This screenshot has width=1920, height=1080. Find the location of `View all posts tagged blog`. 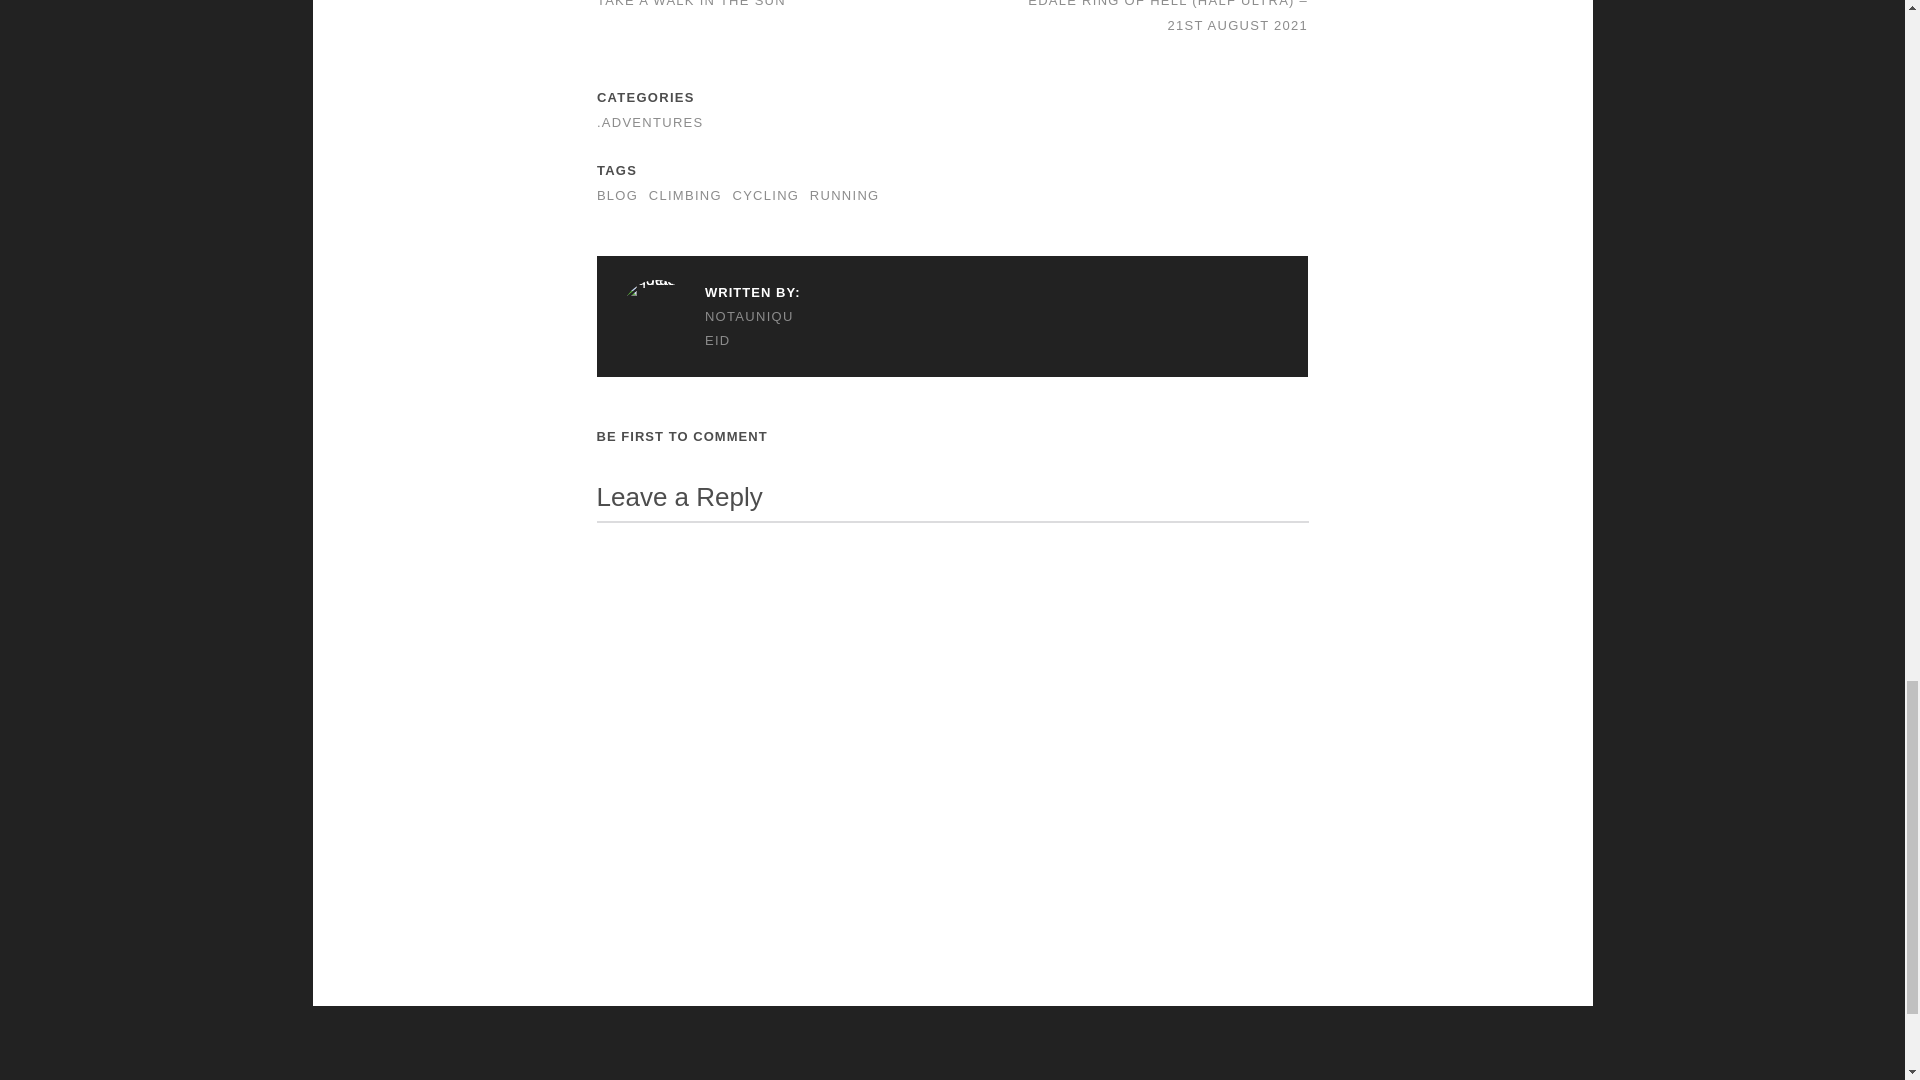

View all posts tagged blog is located at coordinates (617, 195).